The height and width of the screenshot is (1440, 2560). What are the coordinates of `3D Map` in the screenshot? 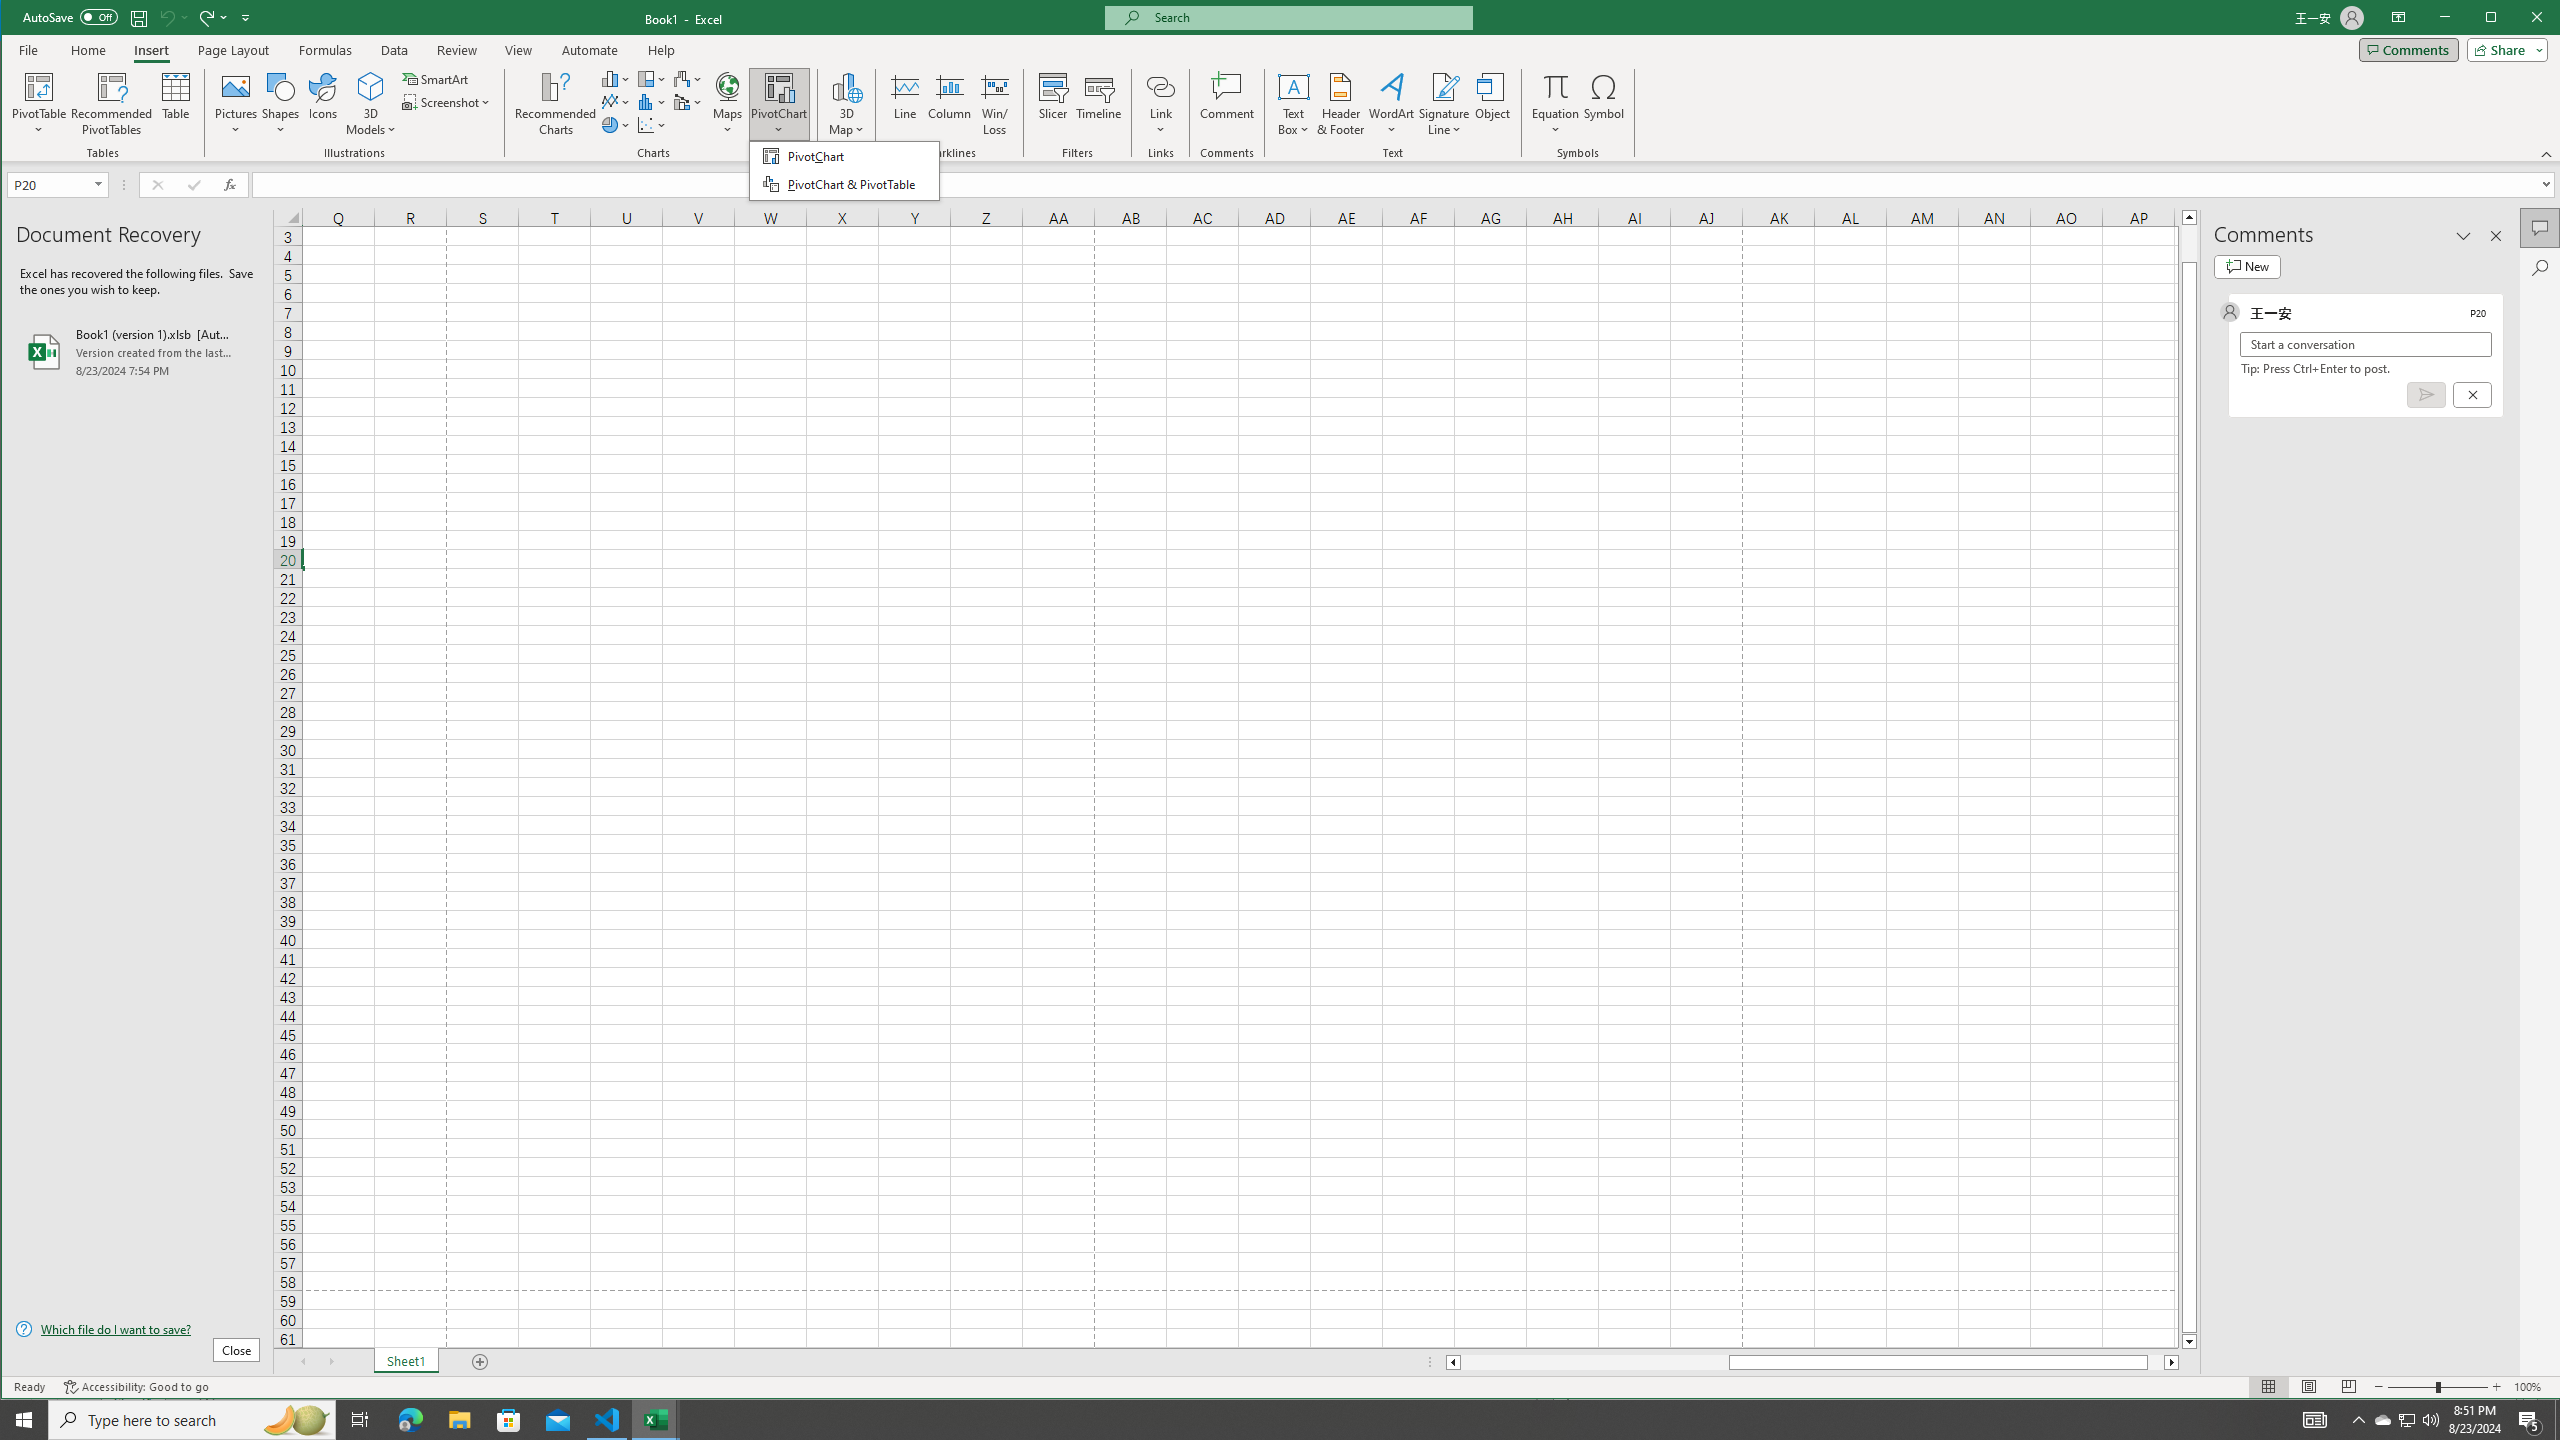 It's located at (371, 104).